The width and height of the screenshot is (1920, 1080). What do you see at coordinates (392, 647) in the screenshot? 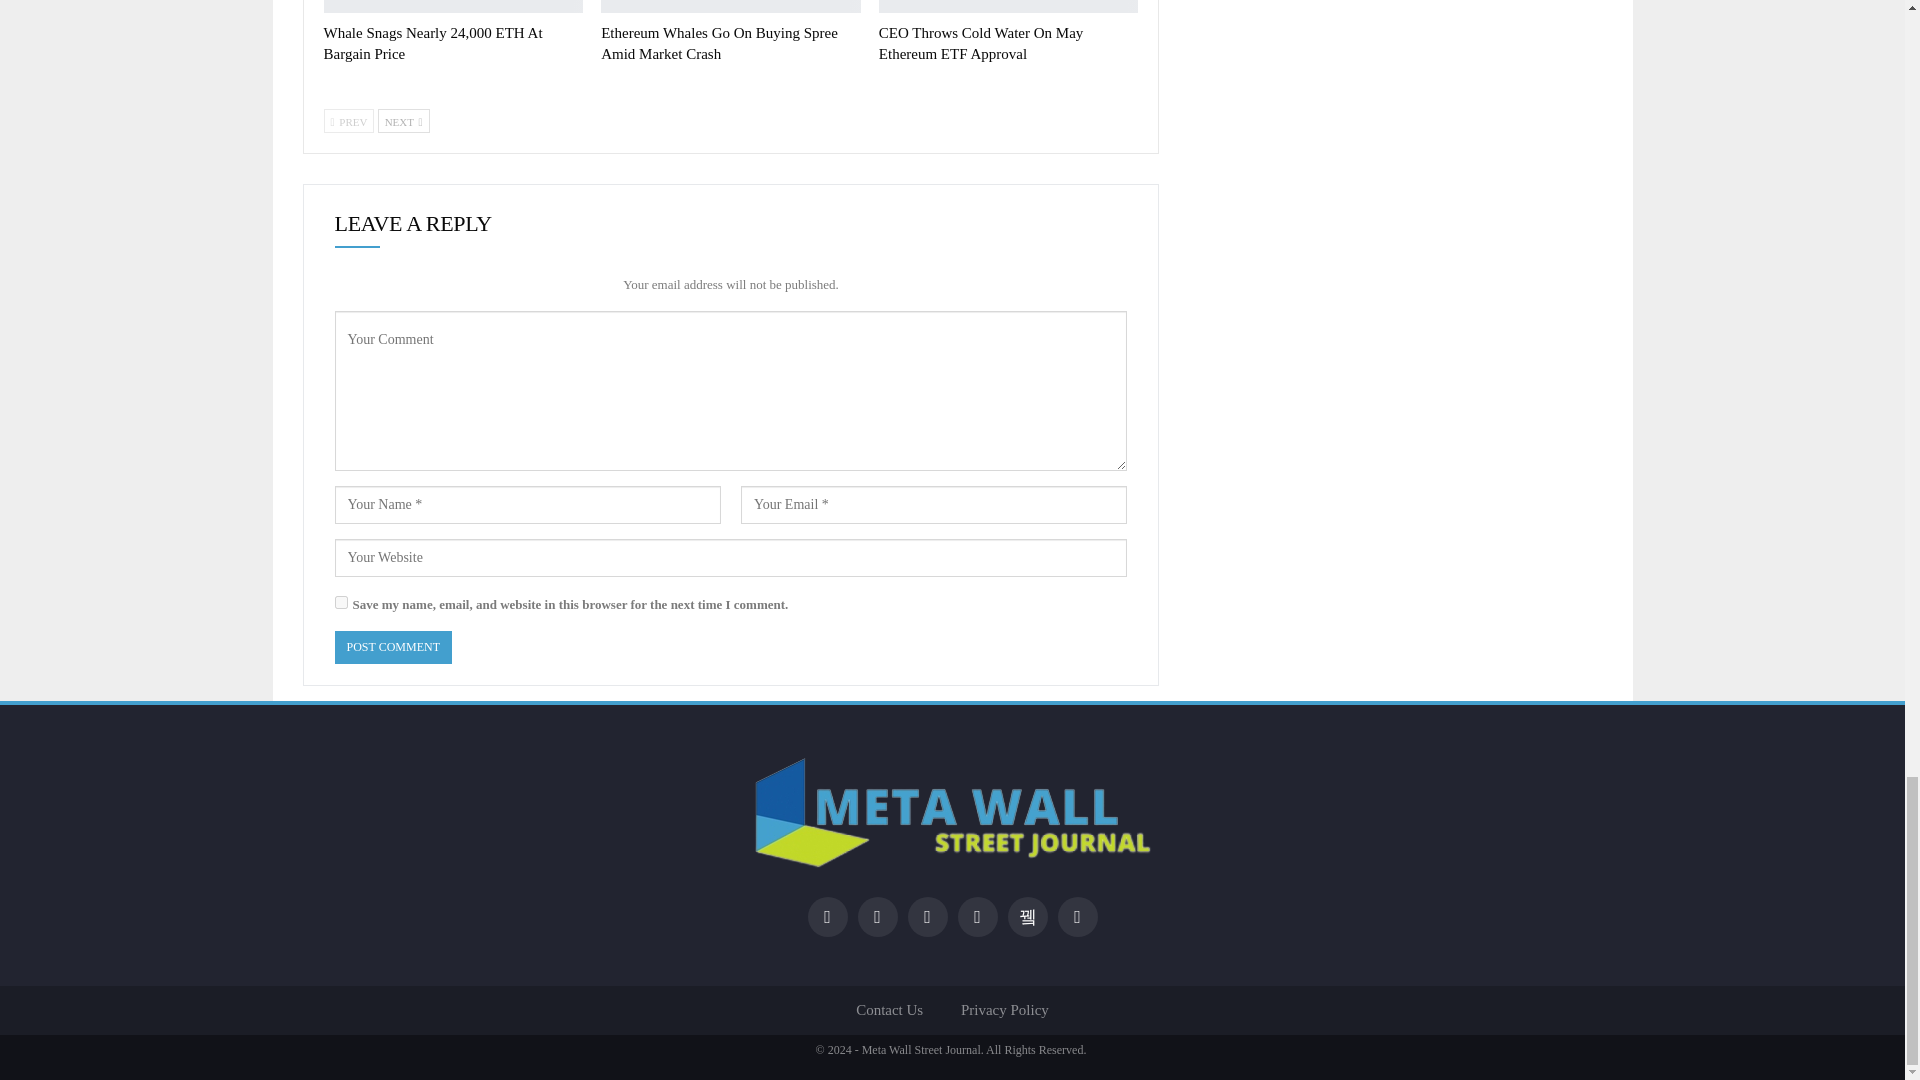
I see `Post Comment` at bounding box center [392, 647].